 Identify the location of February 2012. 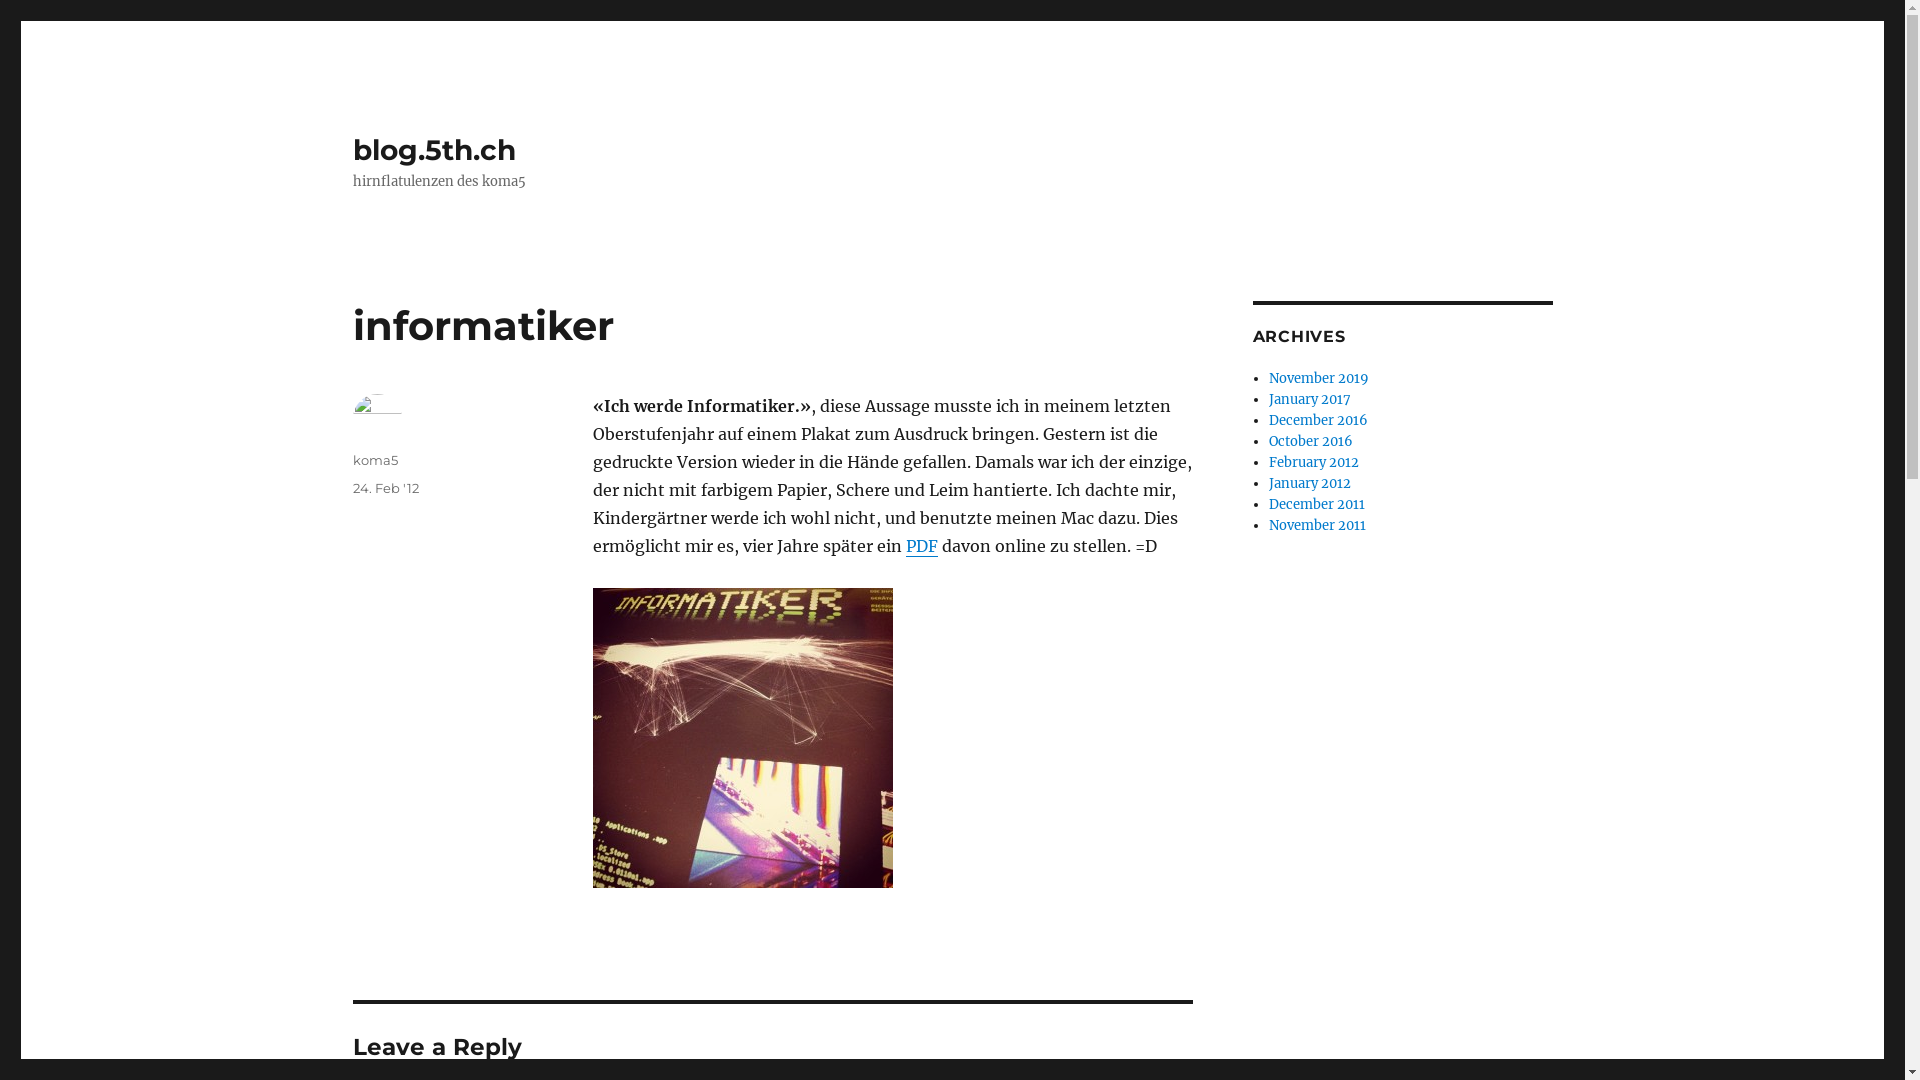
(1314, 462).